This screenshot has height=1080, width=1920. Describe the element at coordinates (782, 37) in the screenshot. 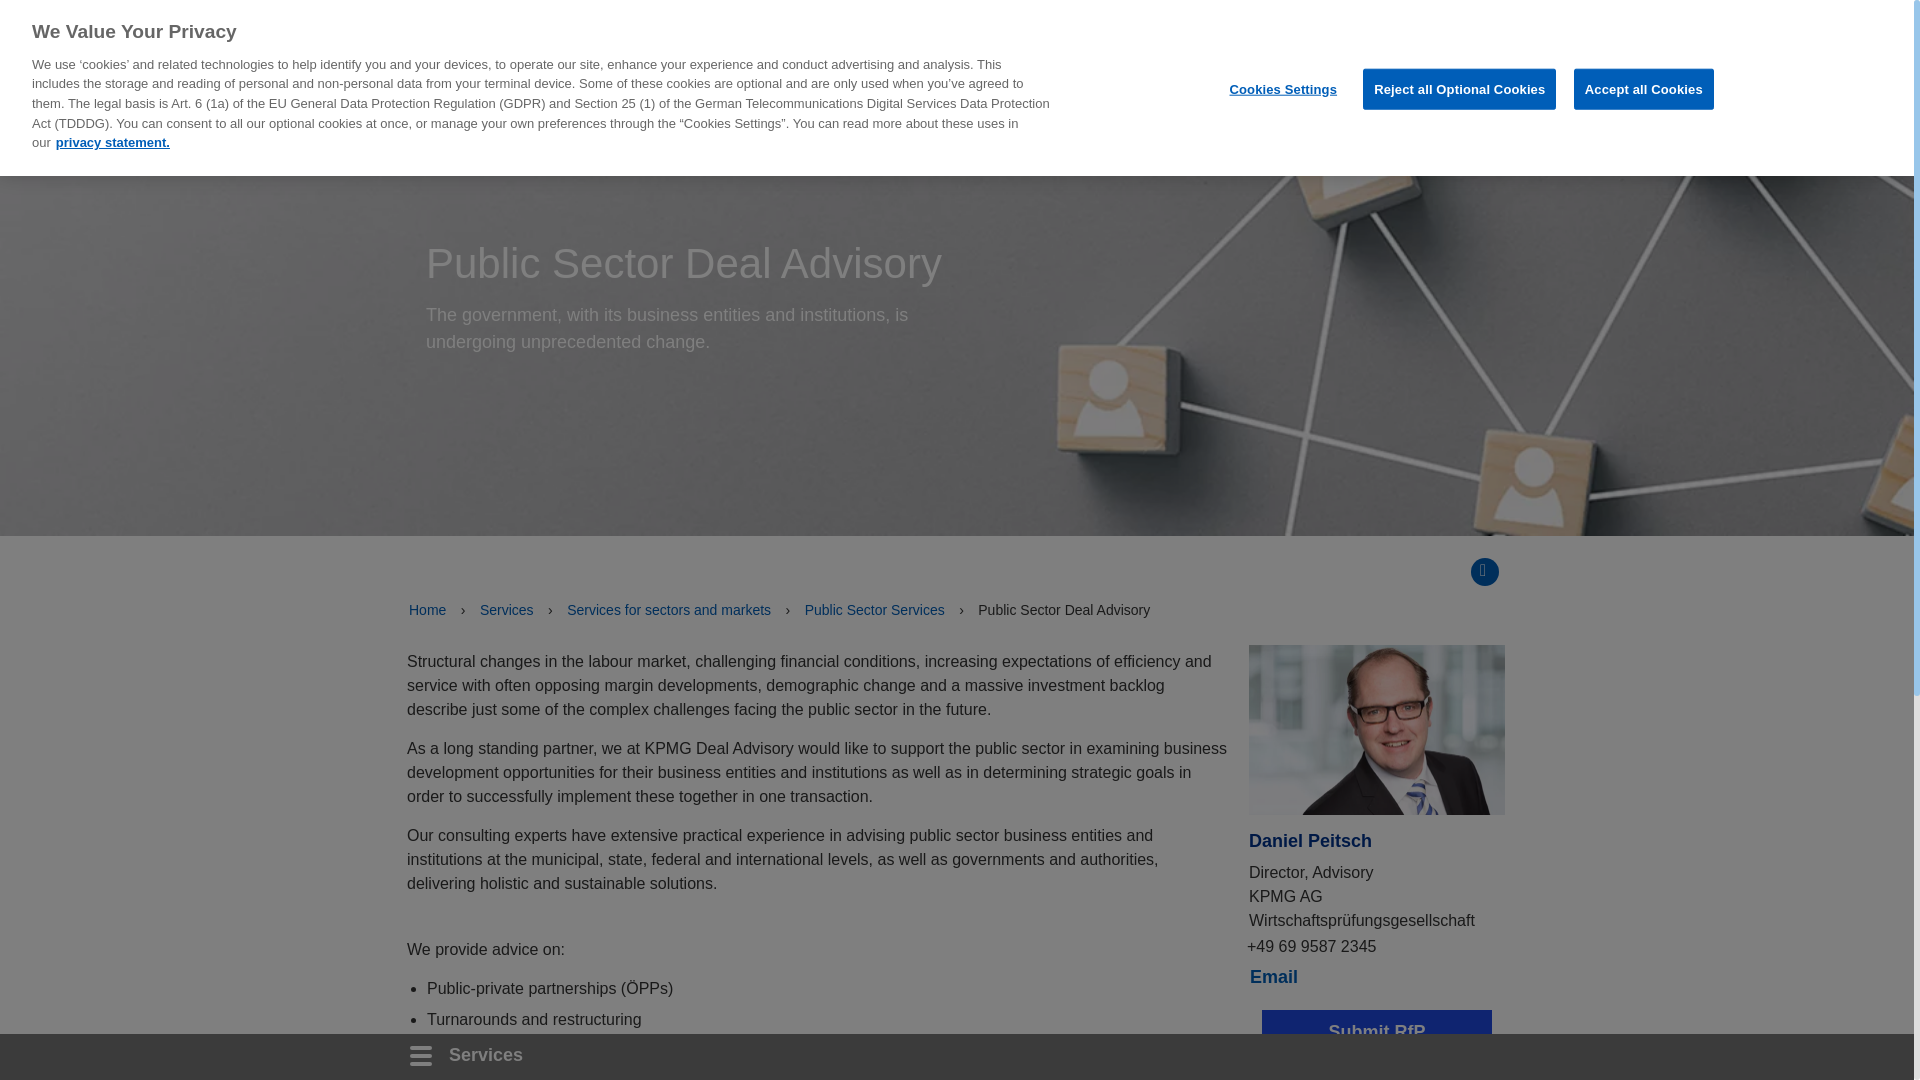

I see `Industries` at that location.